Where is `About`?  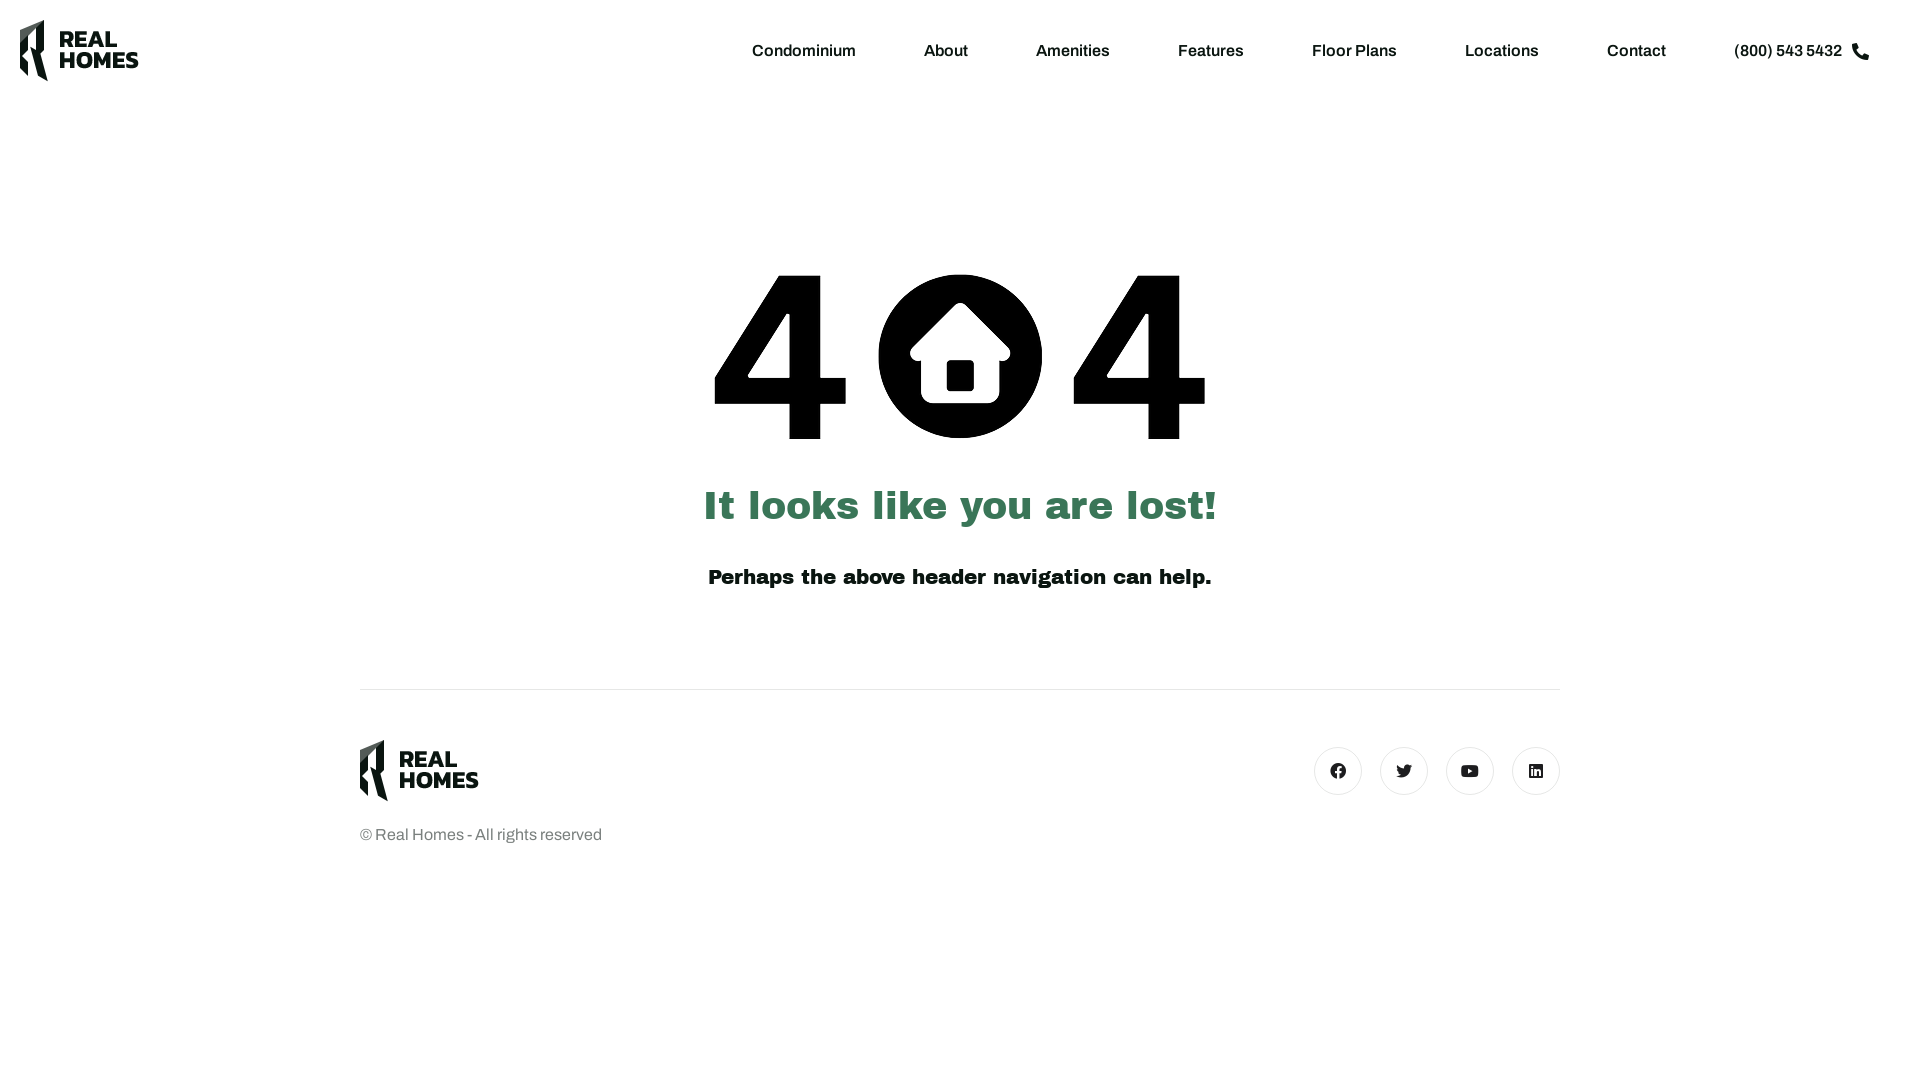
About is located at coordinates (946, 51).